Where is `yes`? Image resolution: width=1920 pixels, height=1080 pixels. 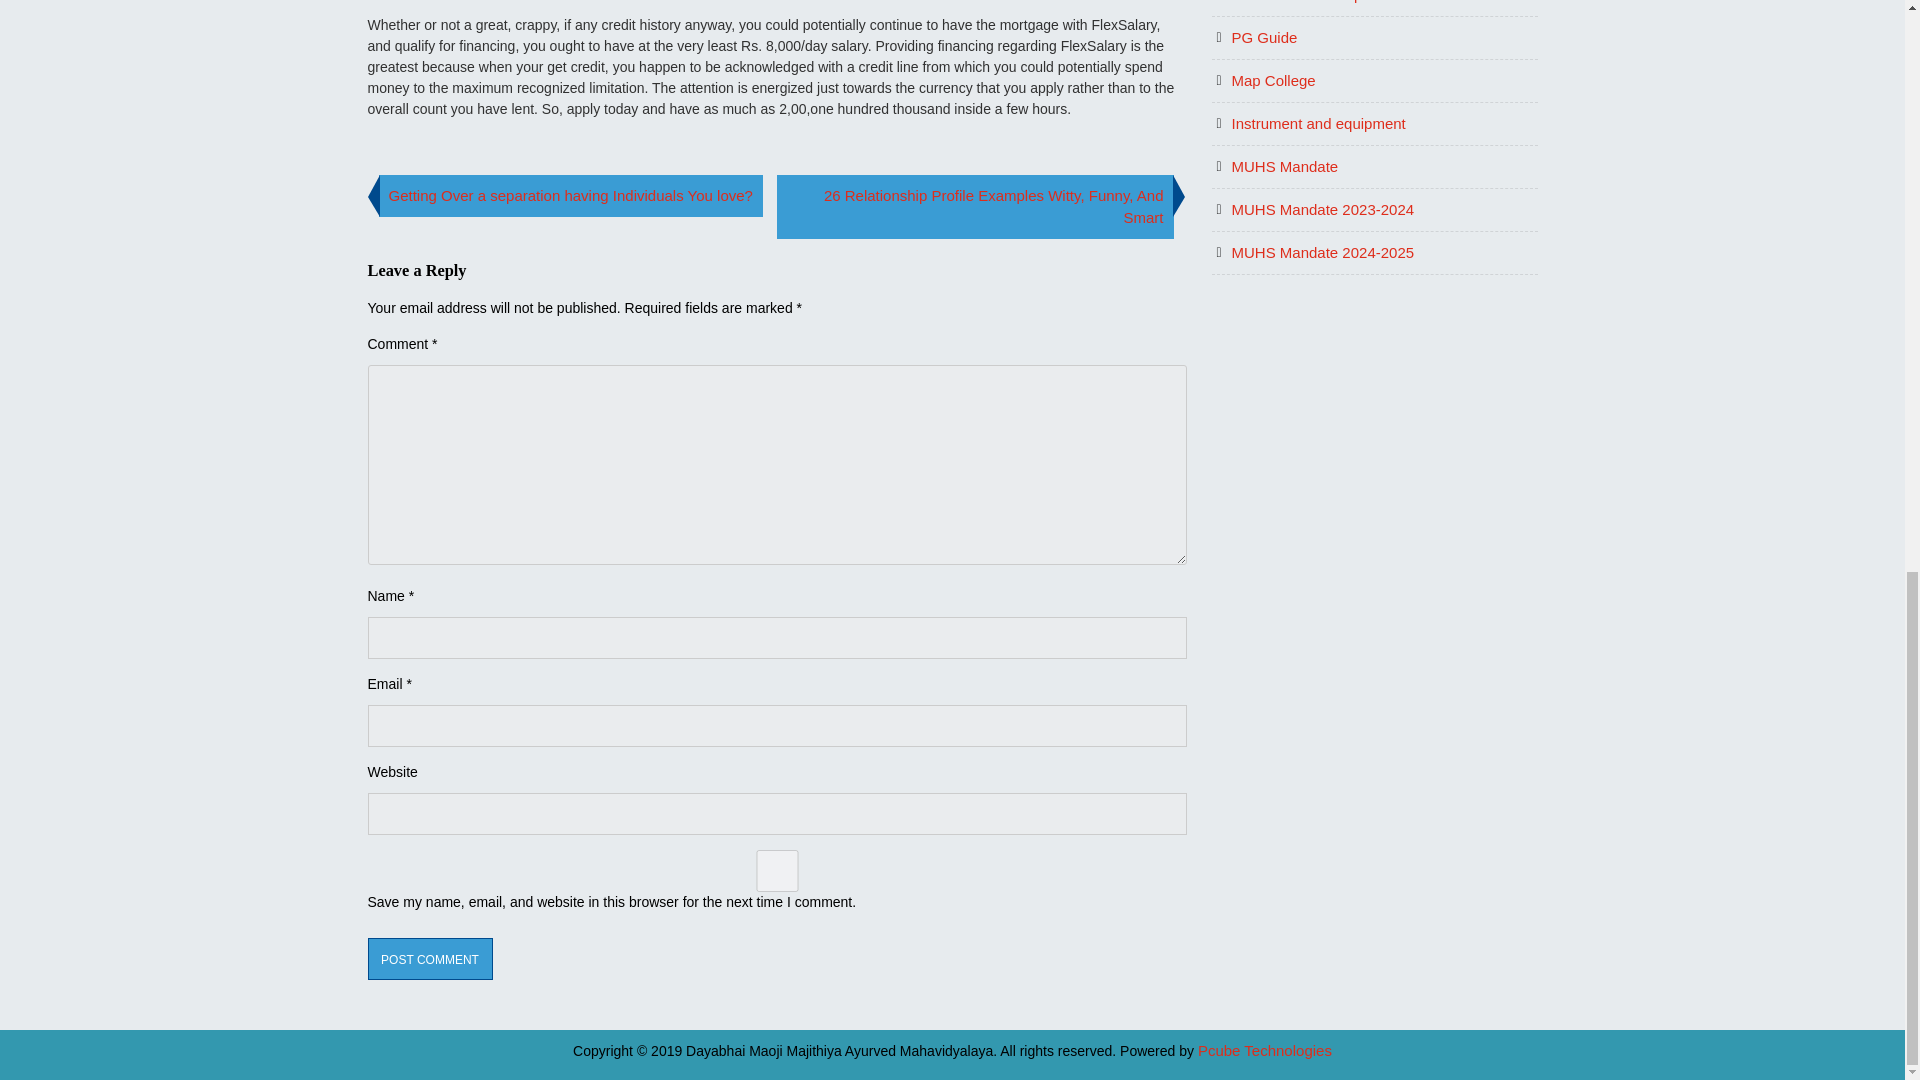 yes is located at coordinates (777, 870).